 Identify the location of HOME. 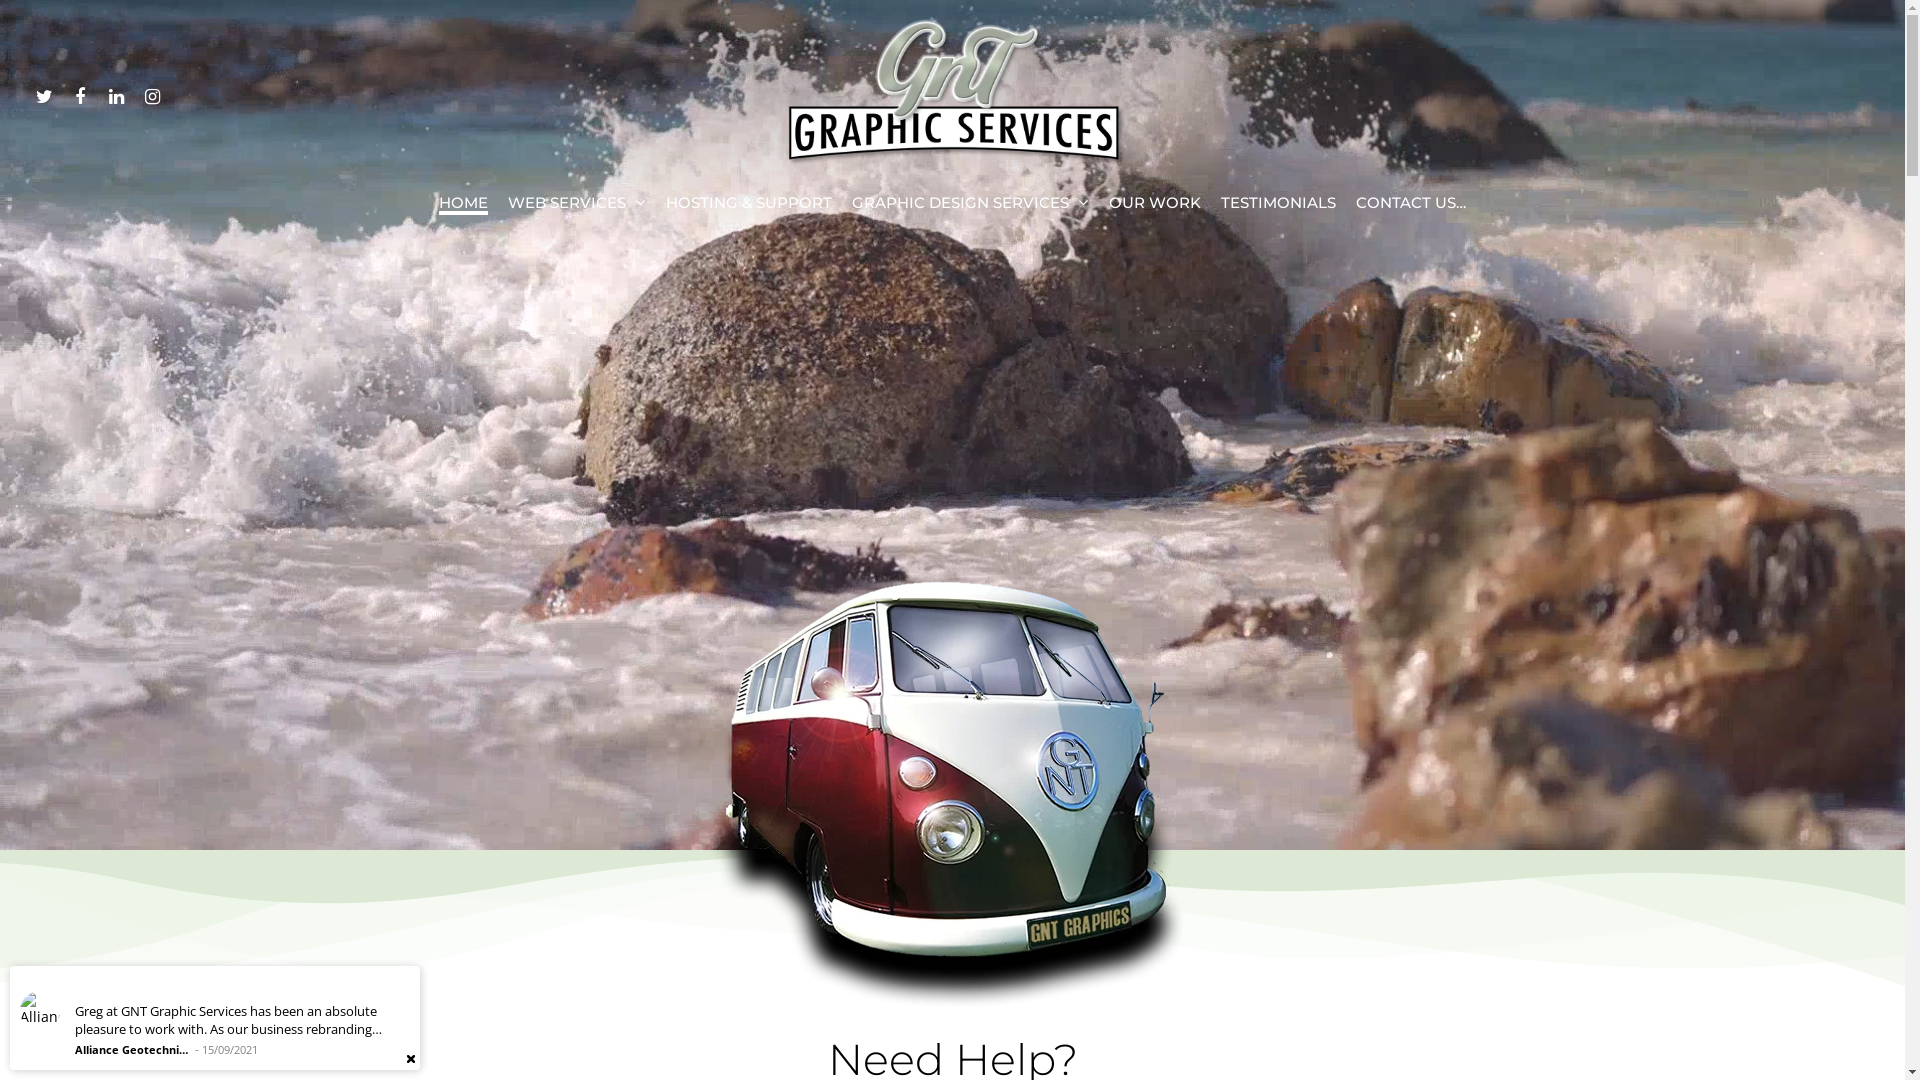
(464, 208).